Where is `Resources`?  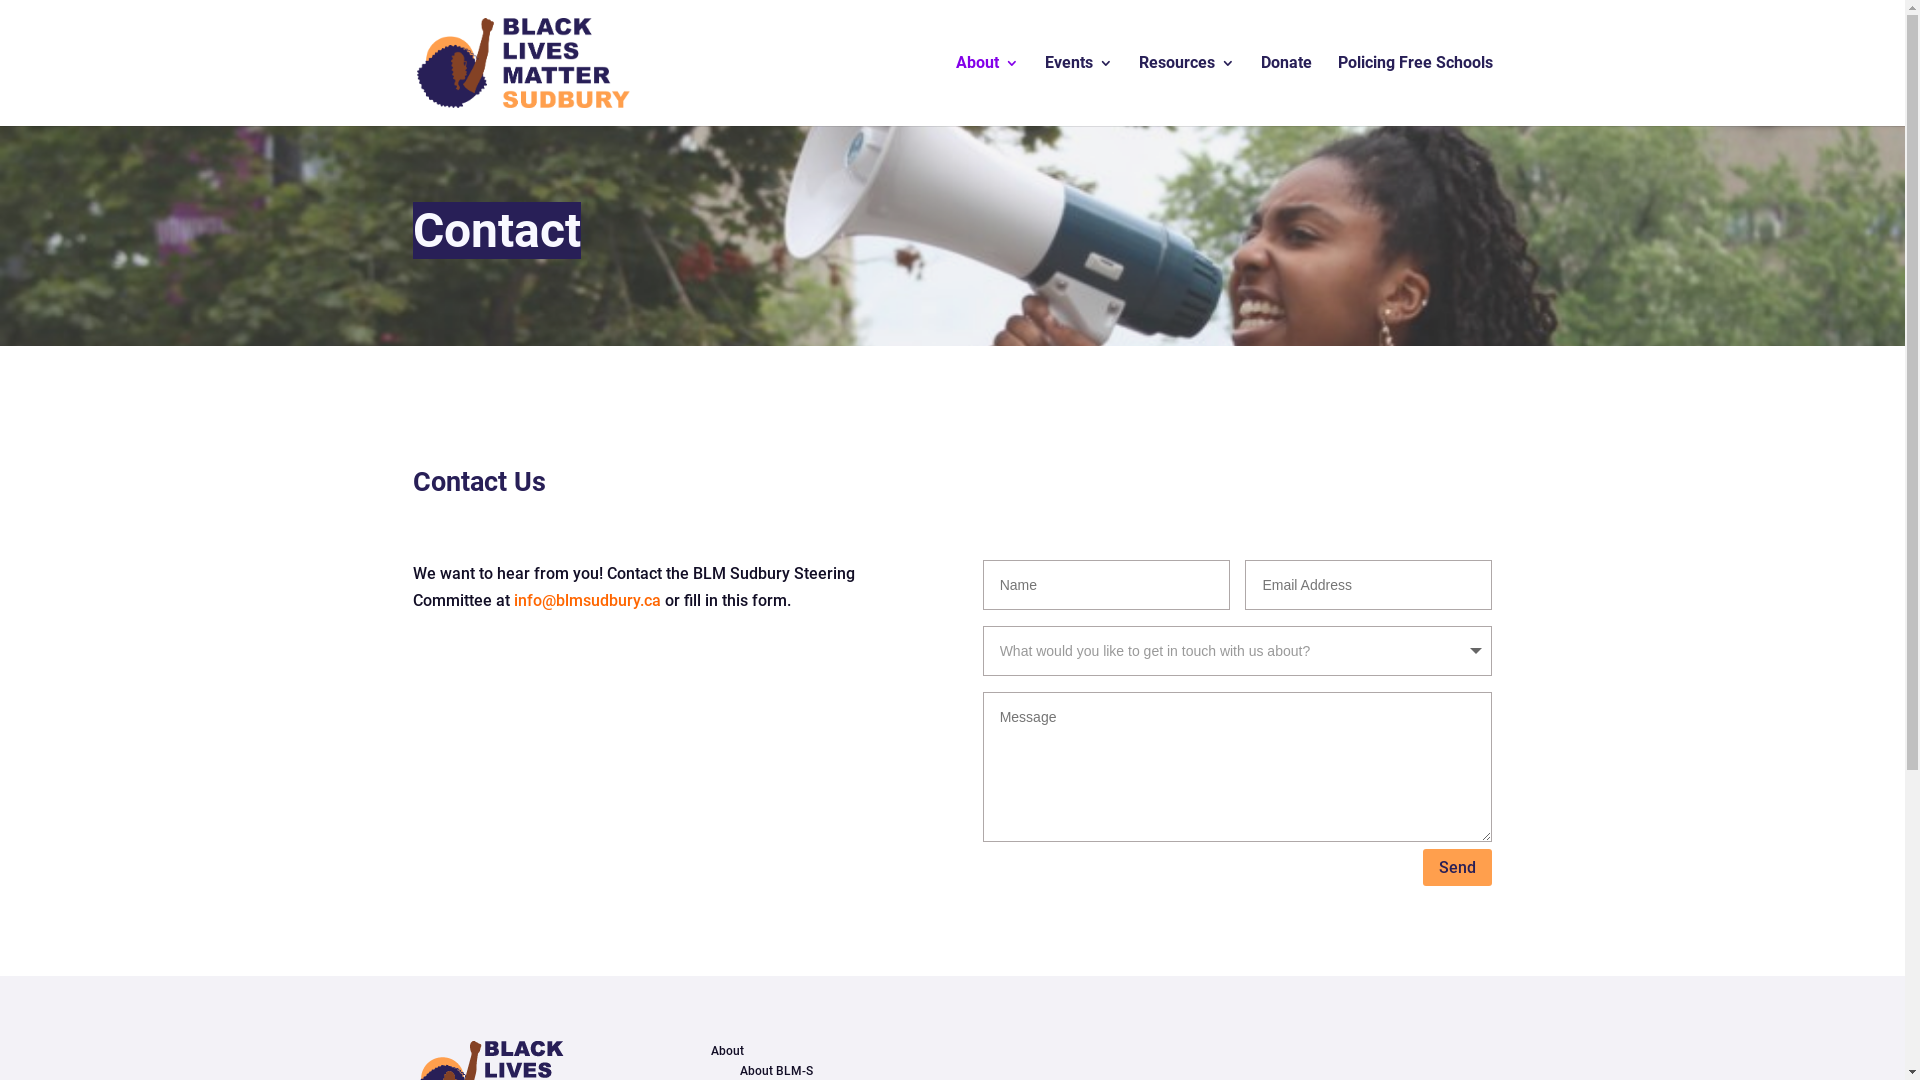 Resources is located at coordinates (1186, 91).